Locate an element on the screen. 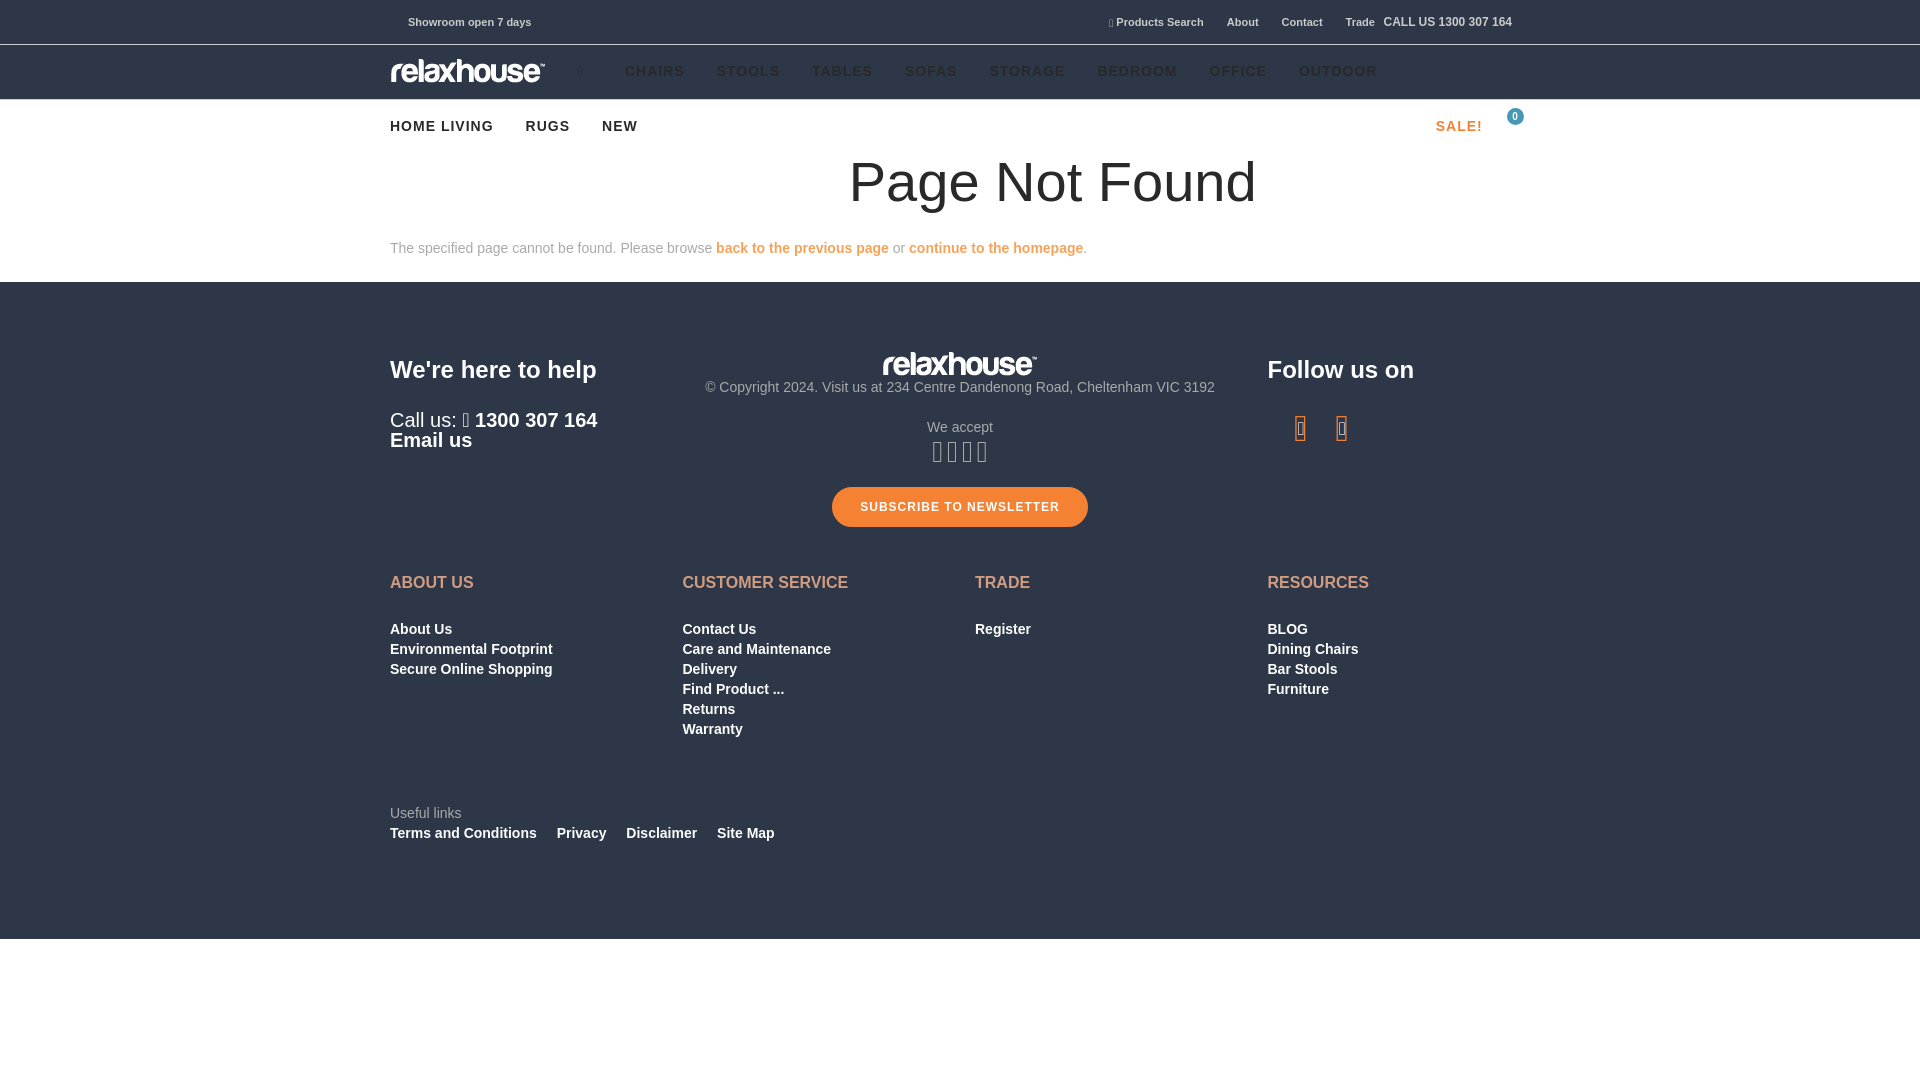 The image size is (1920, 1080). CHAIRS is located at coordinates (655, 72).